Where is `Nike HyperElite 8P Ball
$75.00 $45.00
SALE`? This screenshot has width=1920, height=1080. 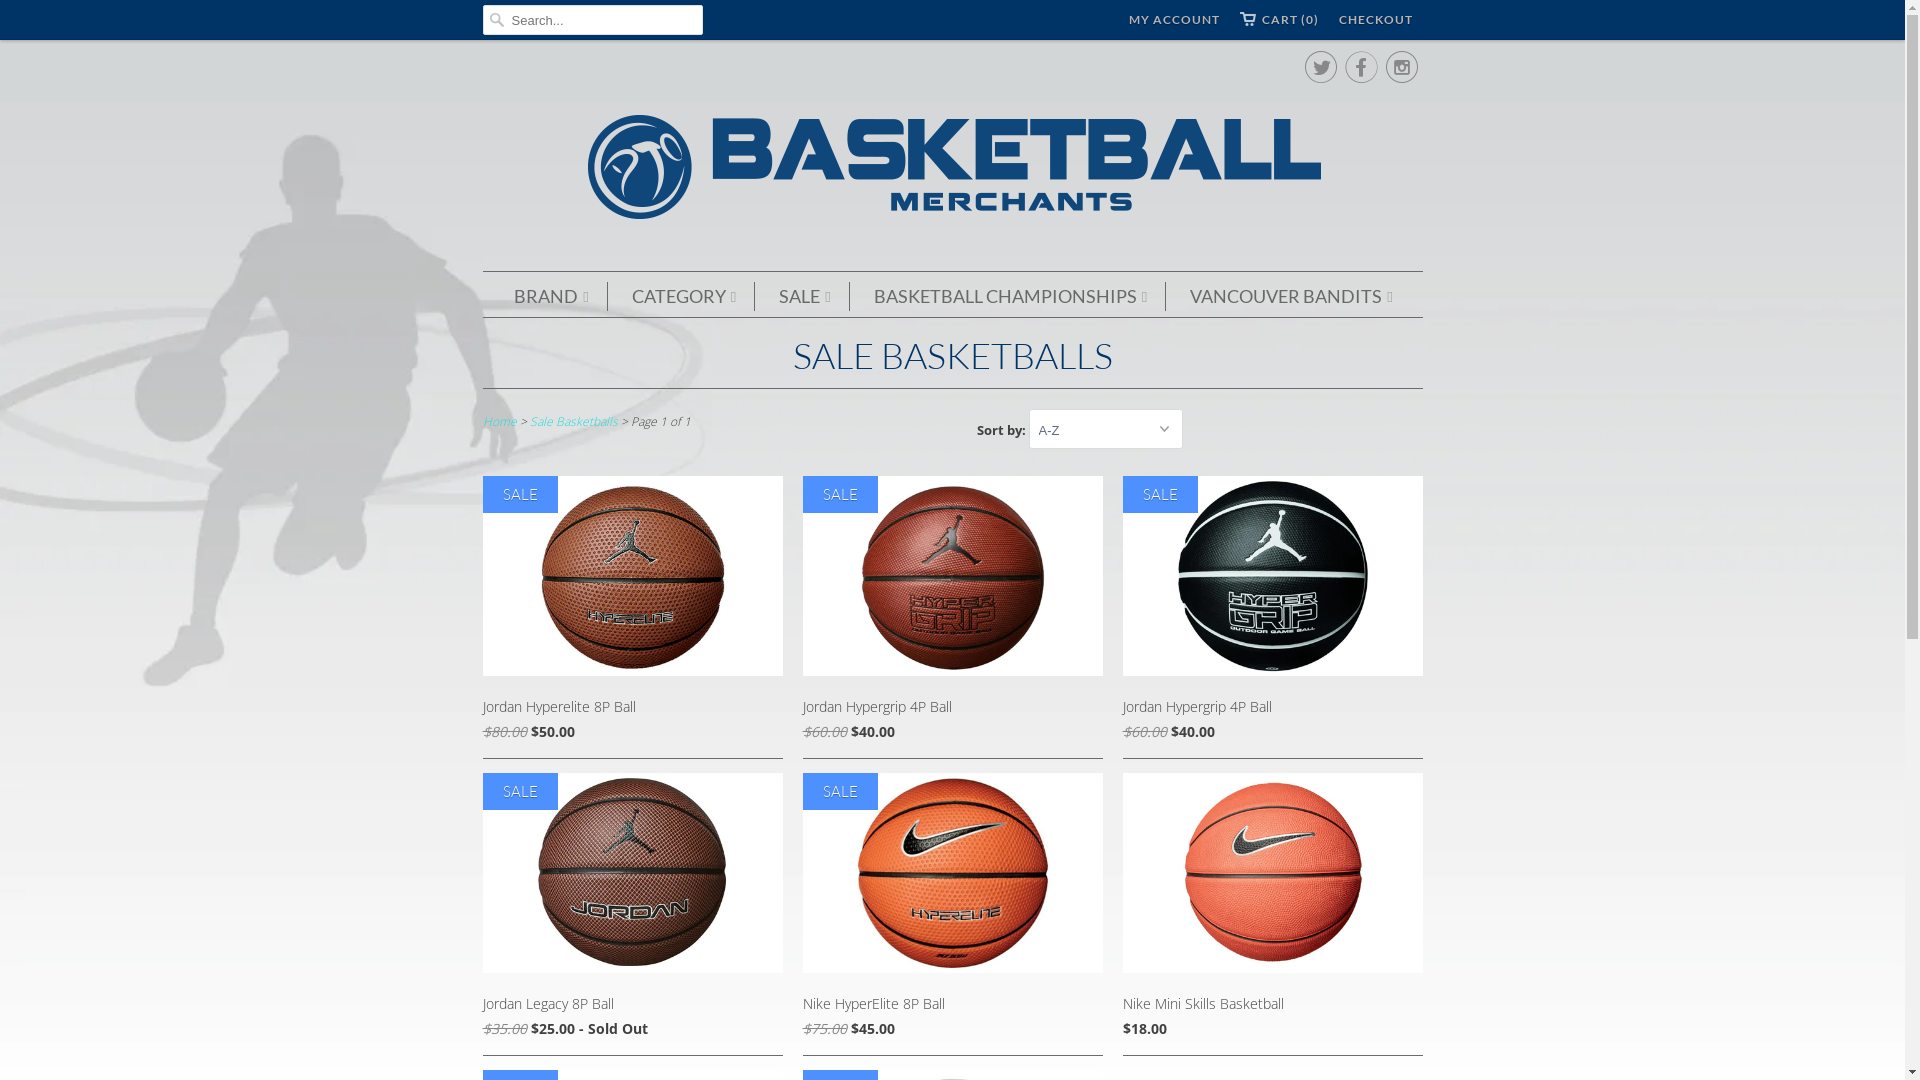
Nike HyperElite 8P Ball
$75.00 $45.00
SALE is located at coordinates (952, 910).